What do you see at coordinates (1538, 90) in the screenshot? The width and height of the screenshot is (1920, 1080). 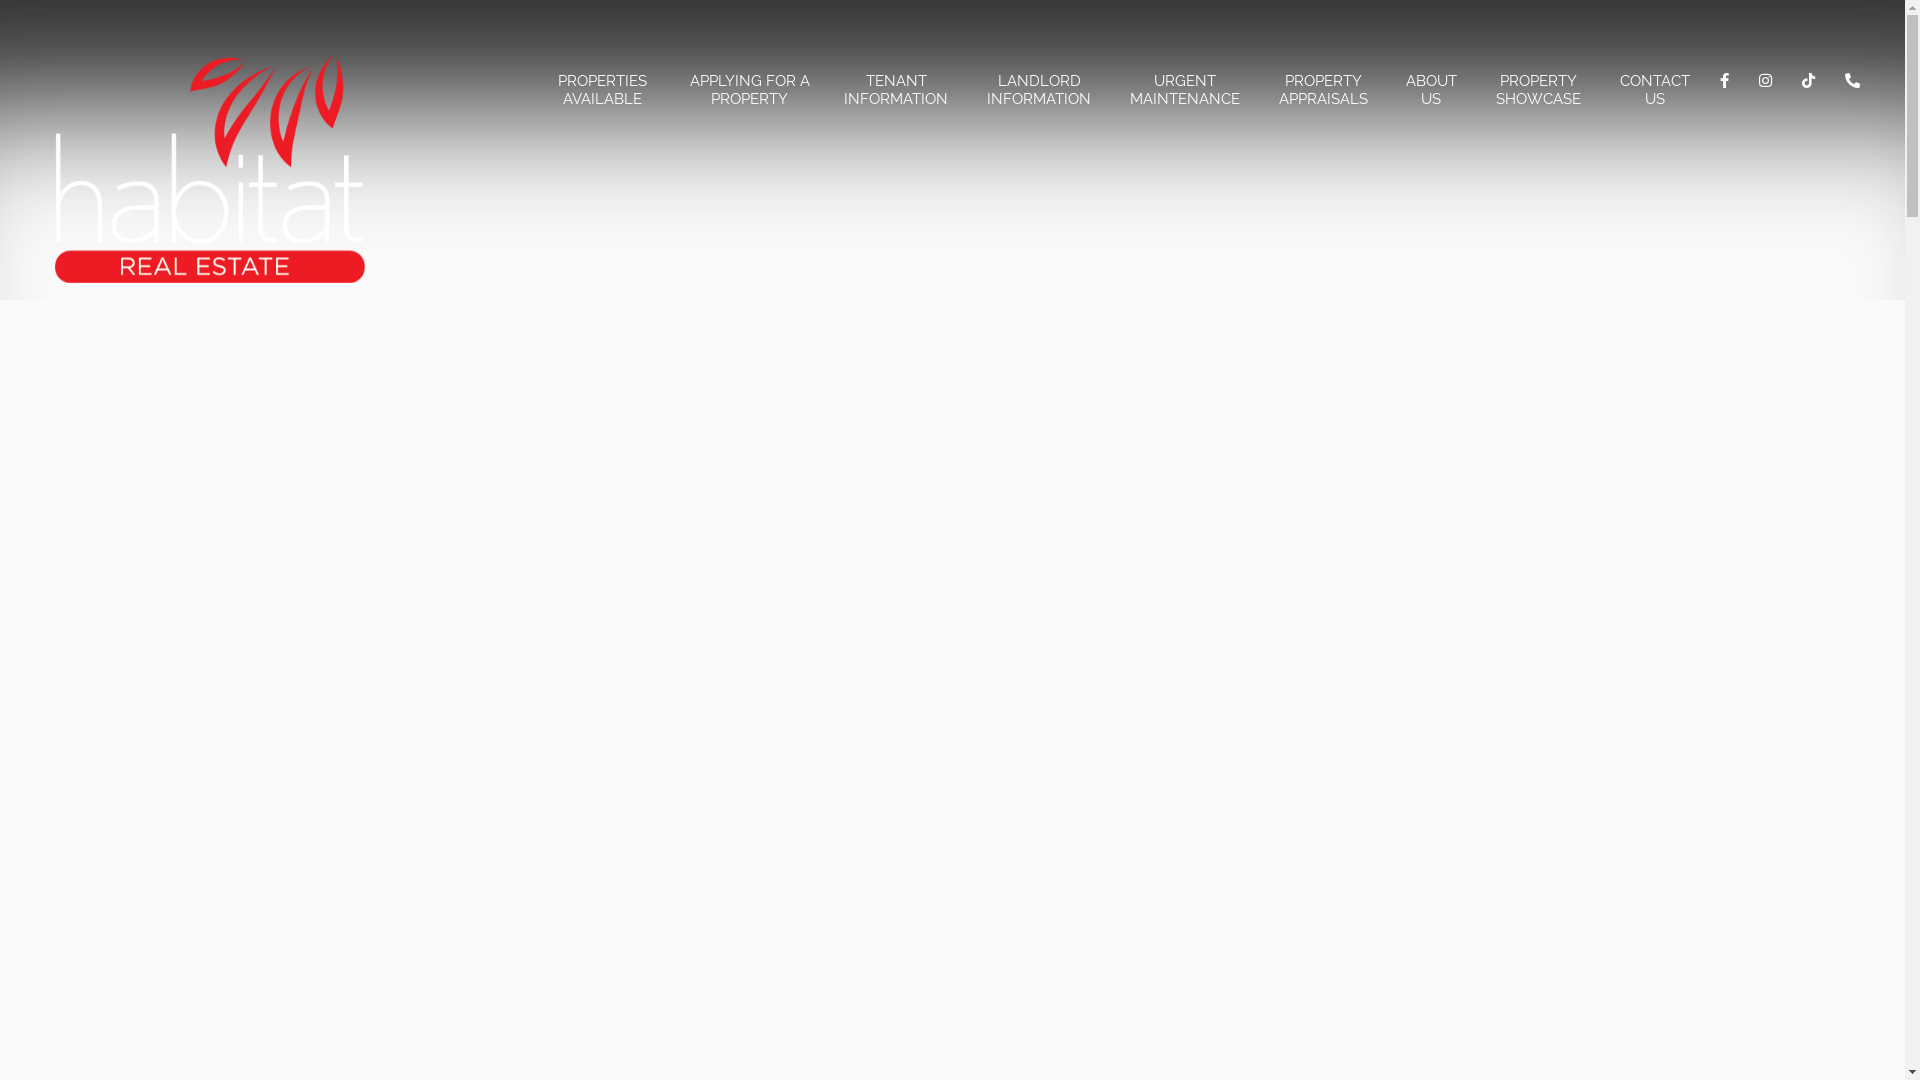 I see `PROPERTY SHOWCASE` at bounding box center [1538, 90].